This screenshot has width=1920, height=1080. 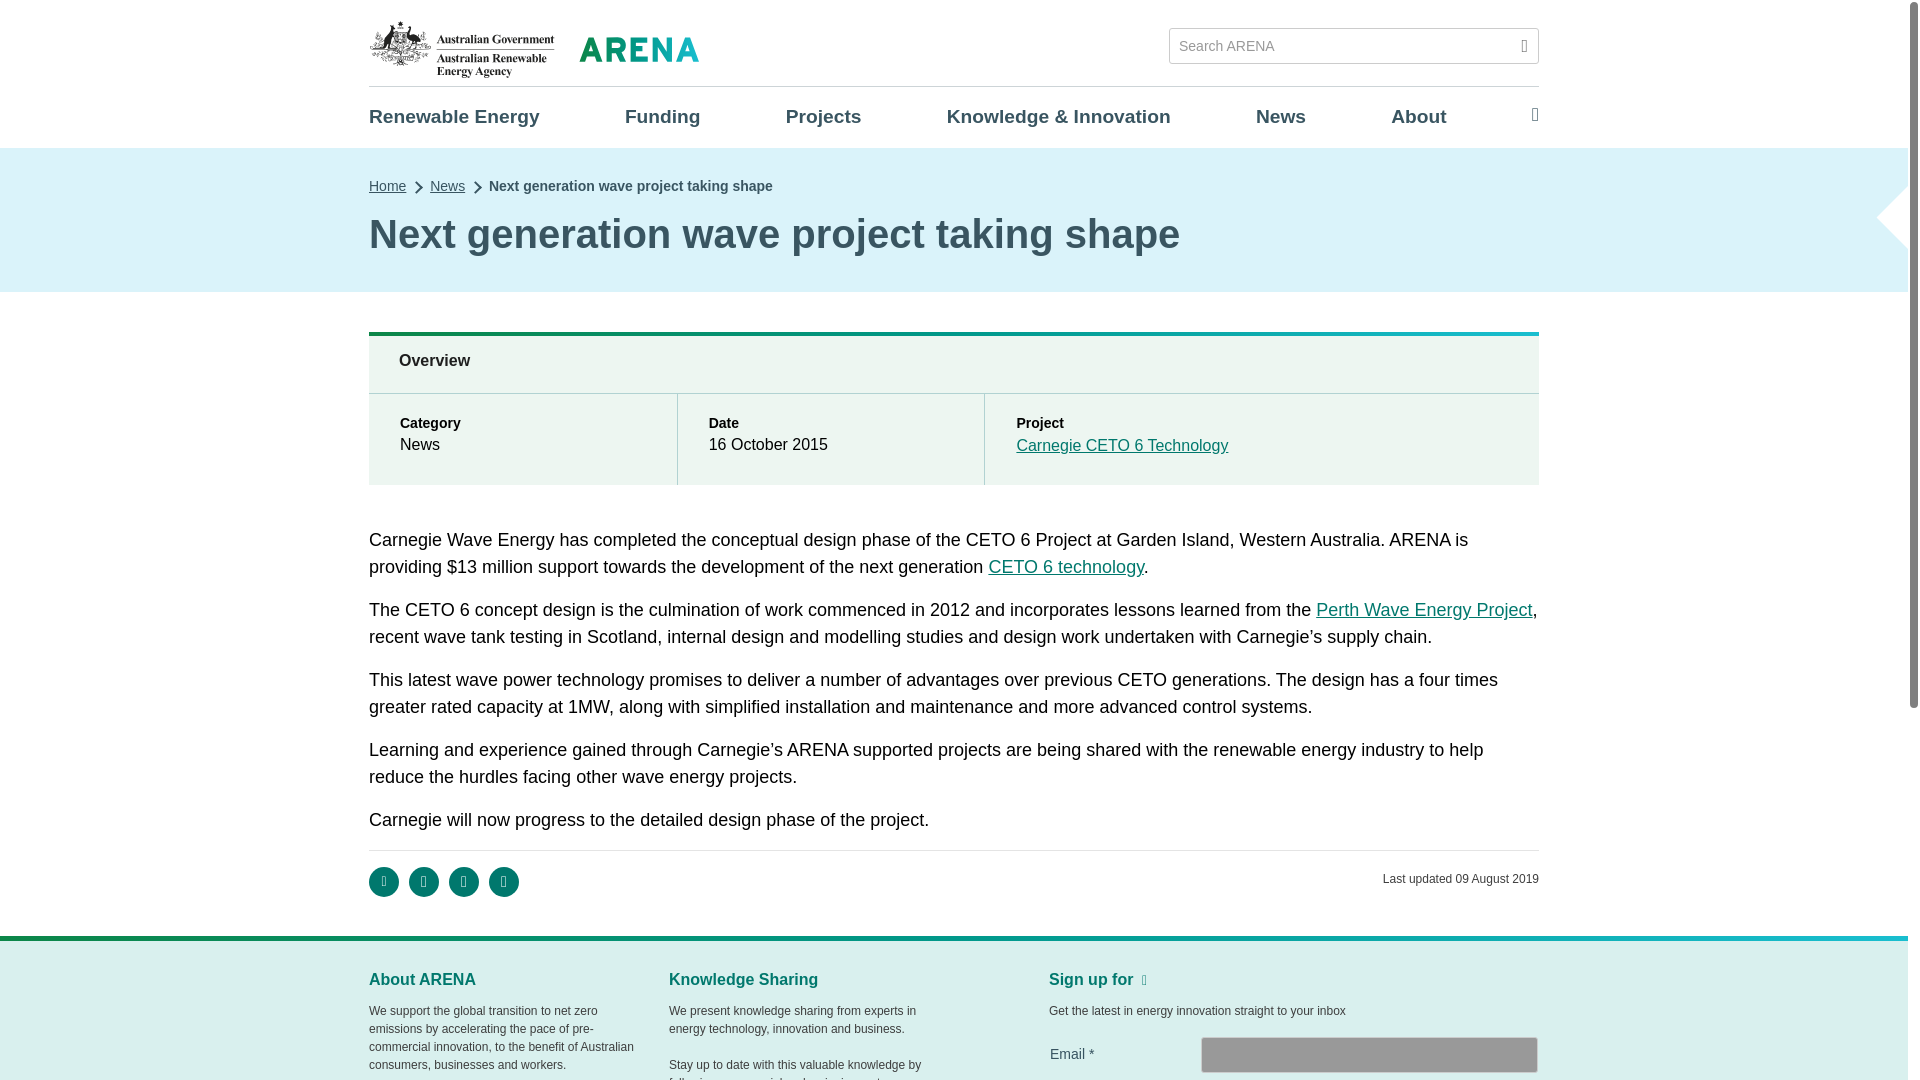 What do you see at coordinates (454, 116) in the screenshot?
I see `What is renewable energy` at bounding box center [454, 116].